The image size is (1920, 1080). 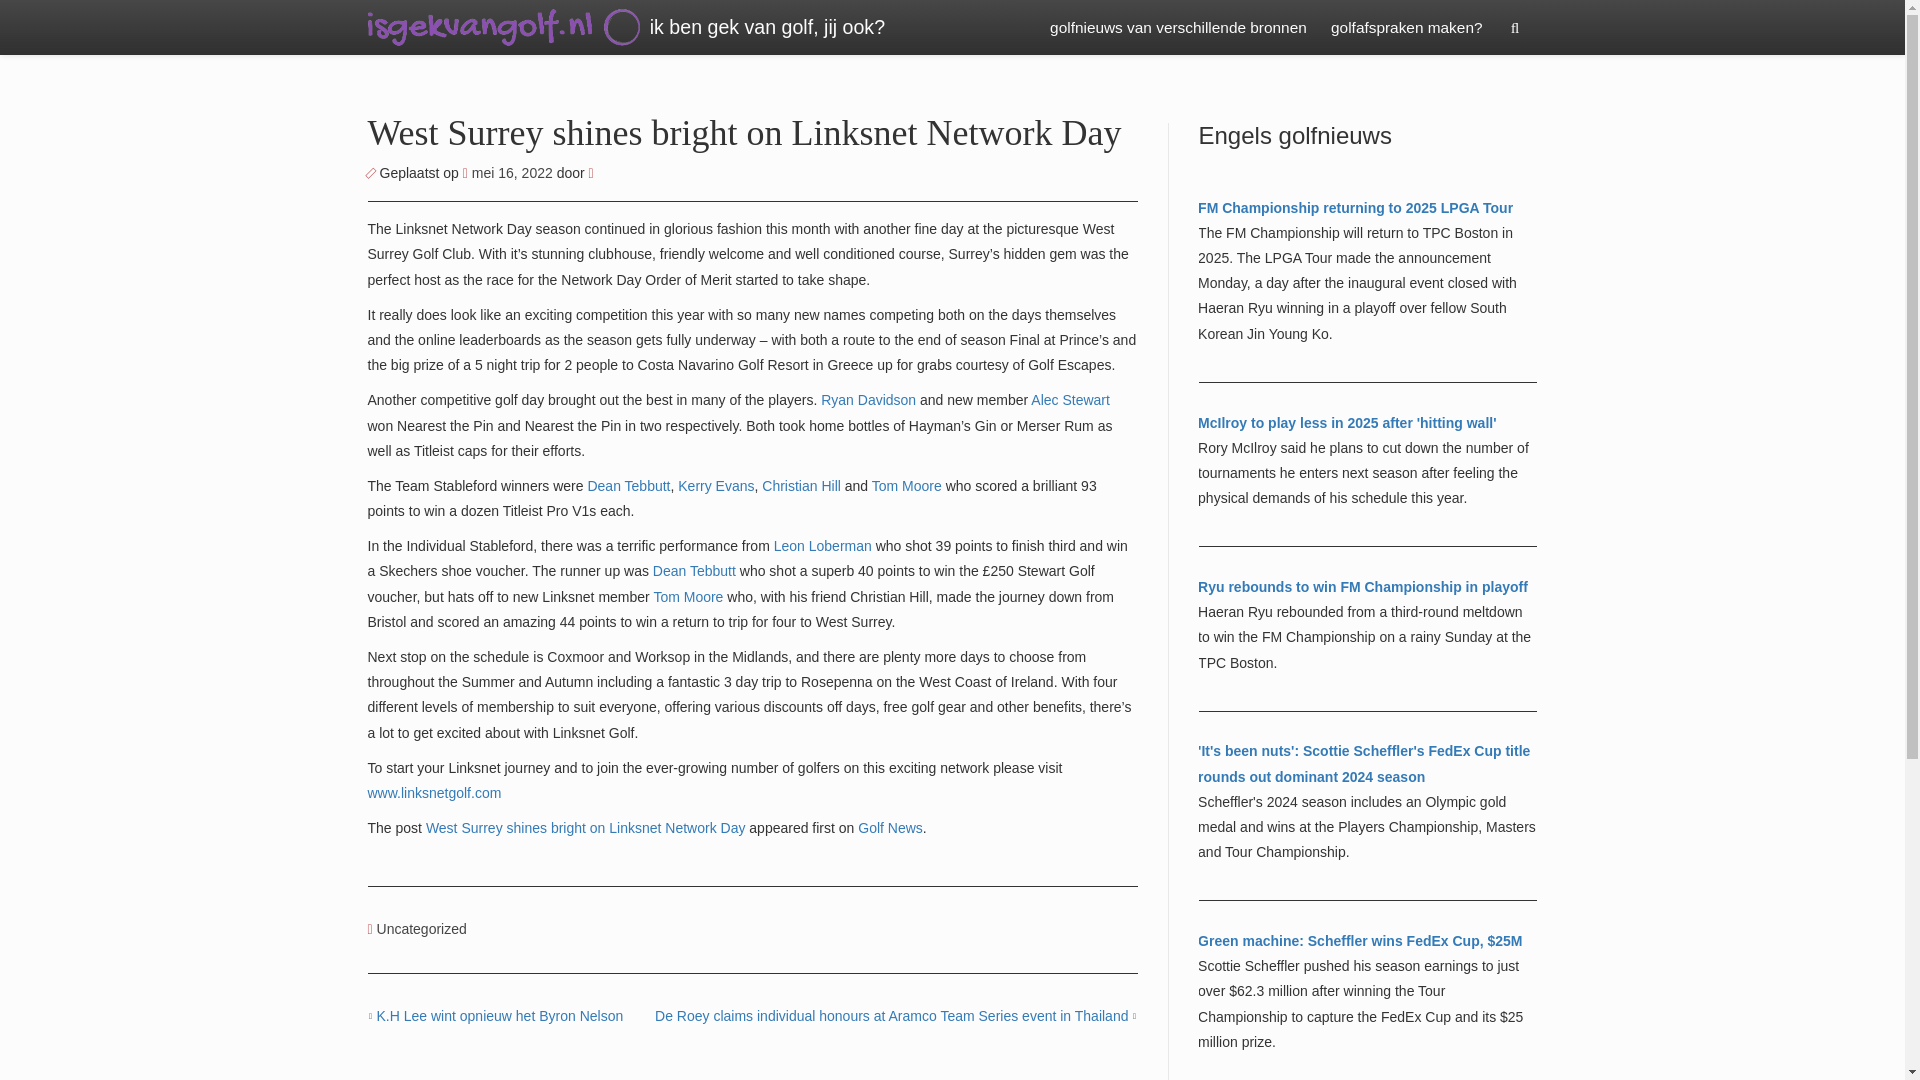 What do you see at coordinates (434, 793) in the screenshot?
I see `www.linksnetgolf.com` at bounding box center [434, 793].